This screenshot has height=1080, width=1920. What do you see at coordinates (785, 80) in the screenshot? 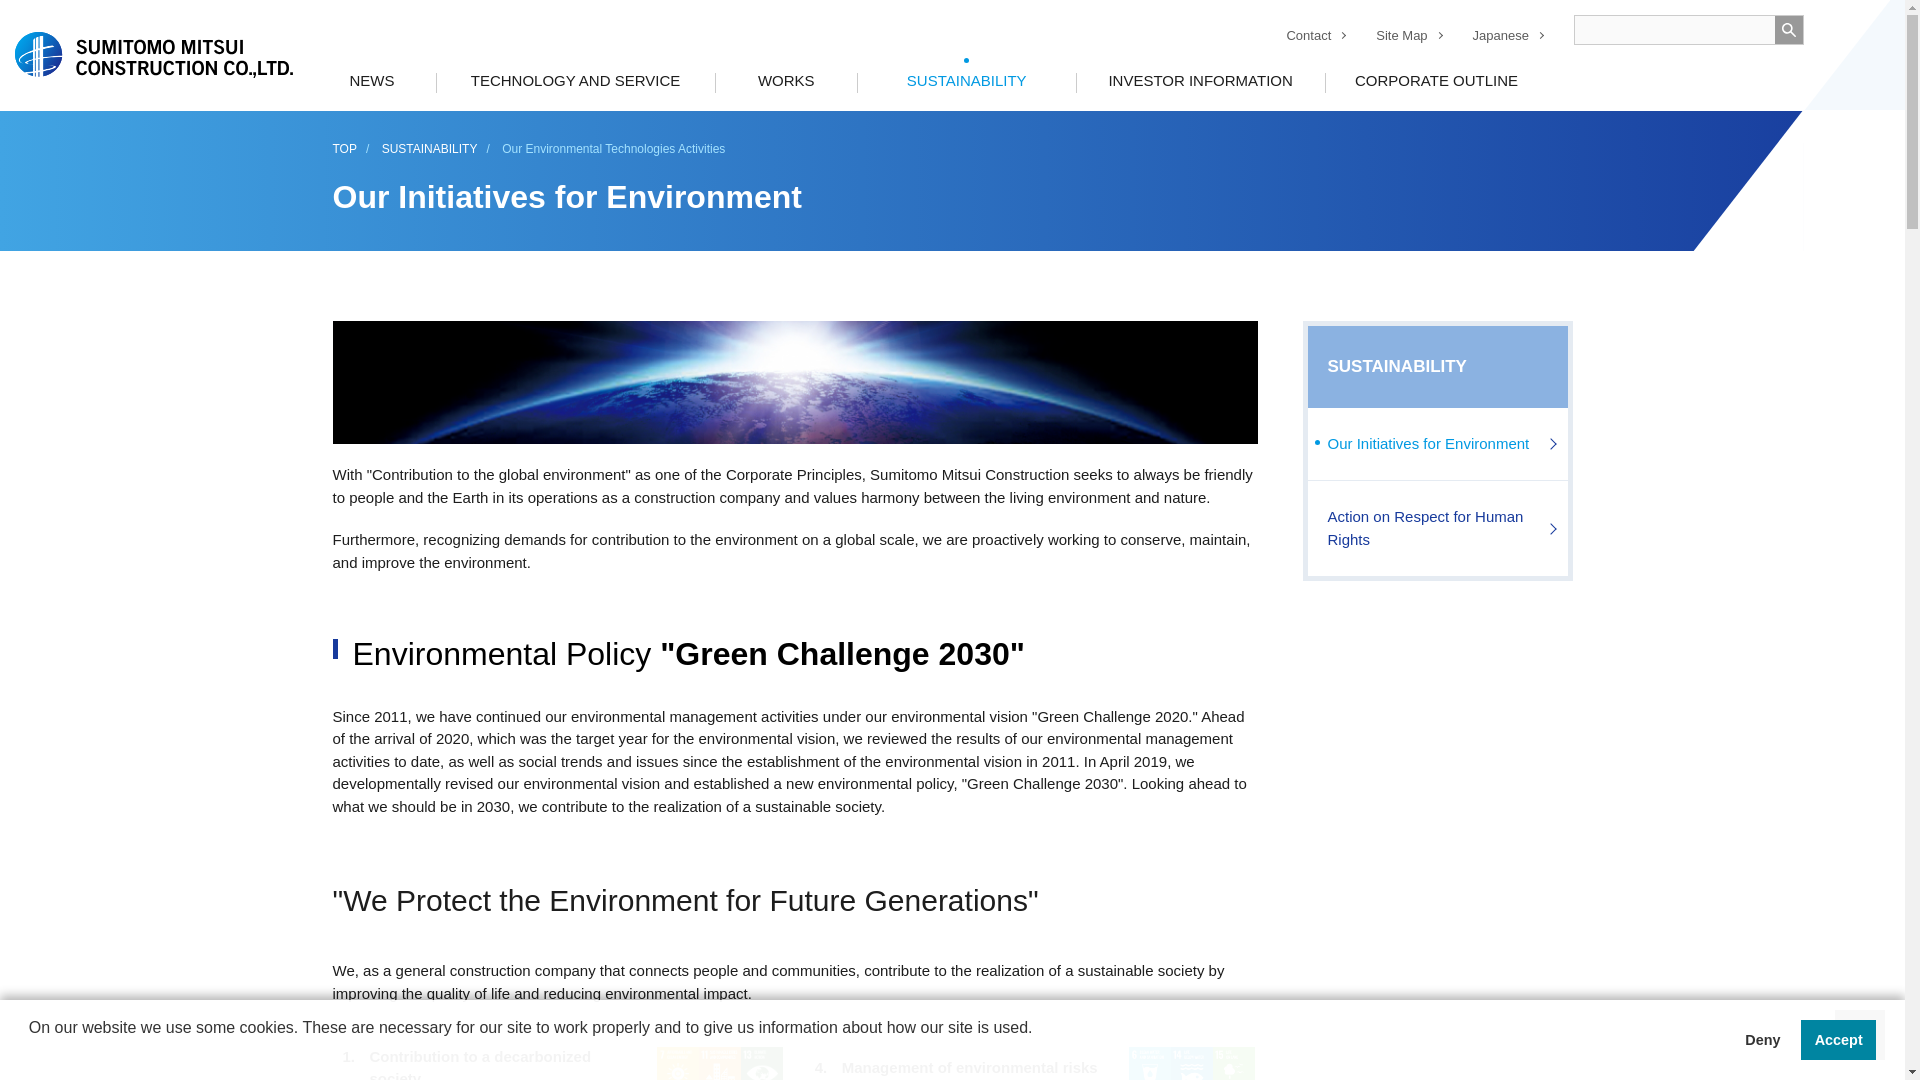
I see `WORKS` at bounding box center [785, 80].